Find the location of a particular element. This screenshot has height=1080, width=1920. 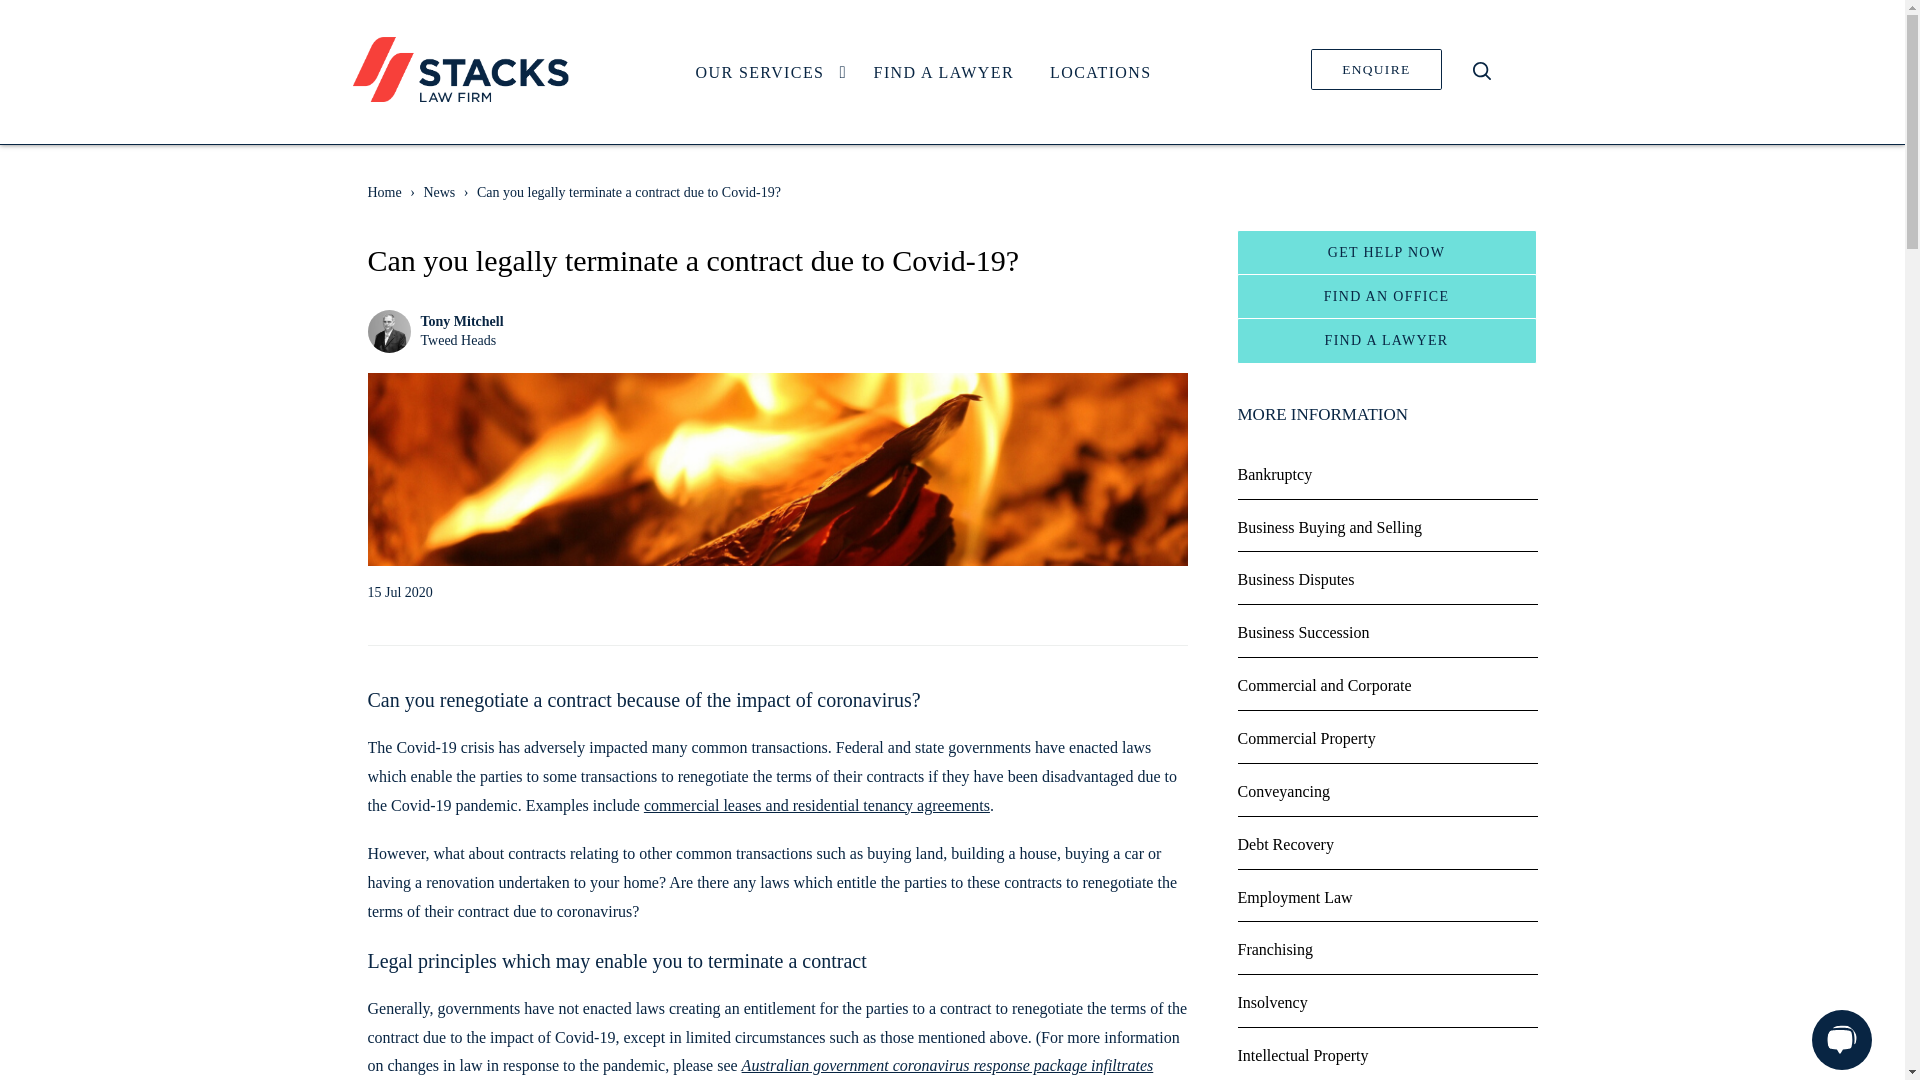

Tweed Heads is located at coordinates (384, 192).